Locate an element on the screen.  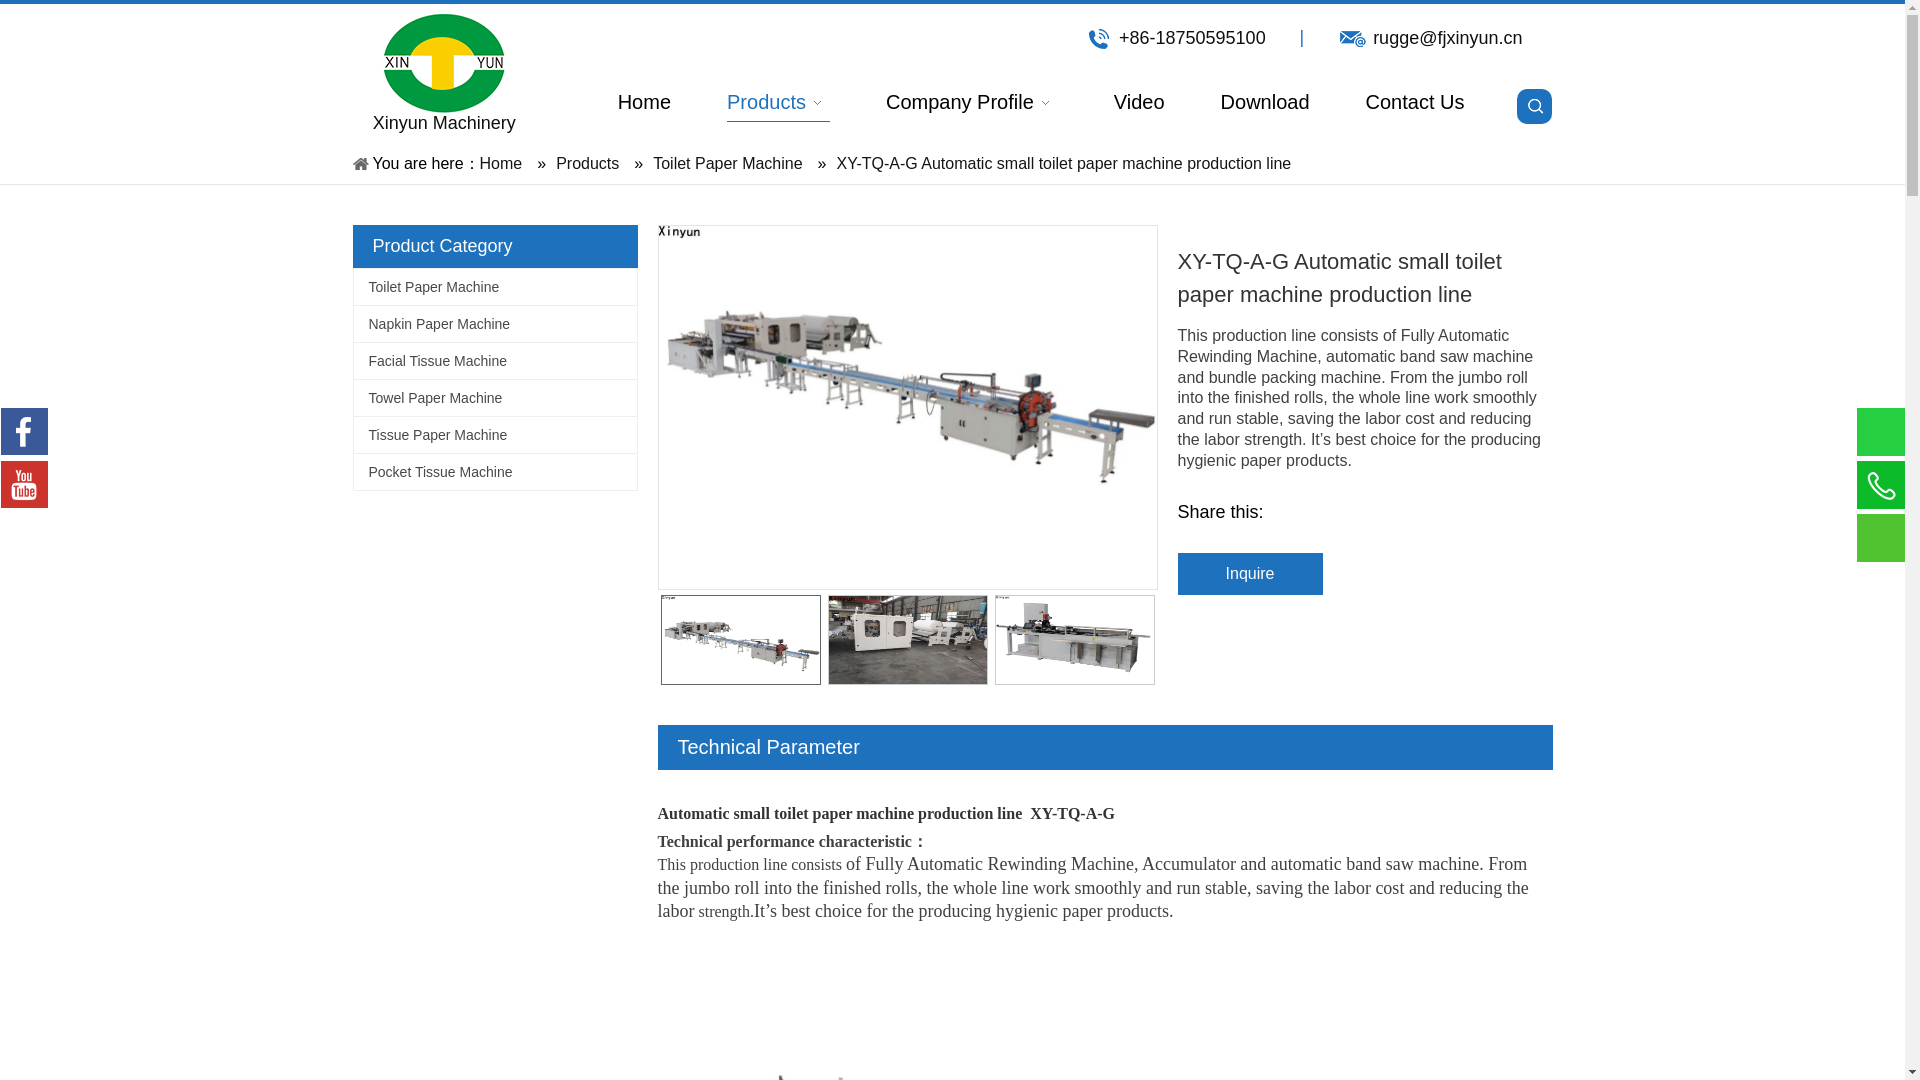
Contact Us is located at coordinates (1414, 103).